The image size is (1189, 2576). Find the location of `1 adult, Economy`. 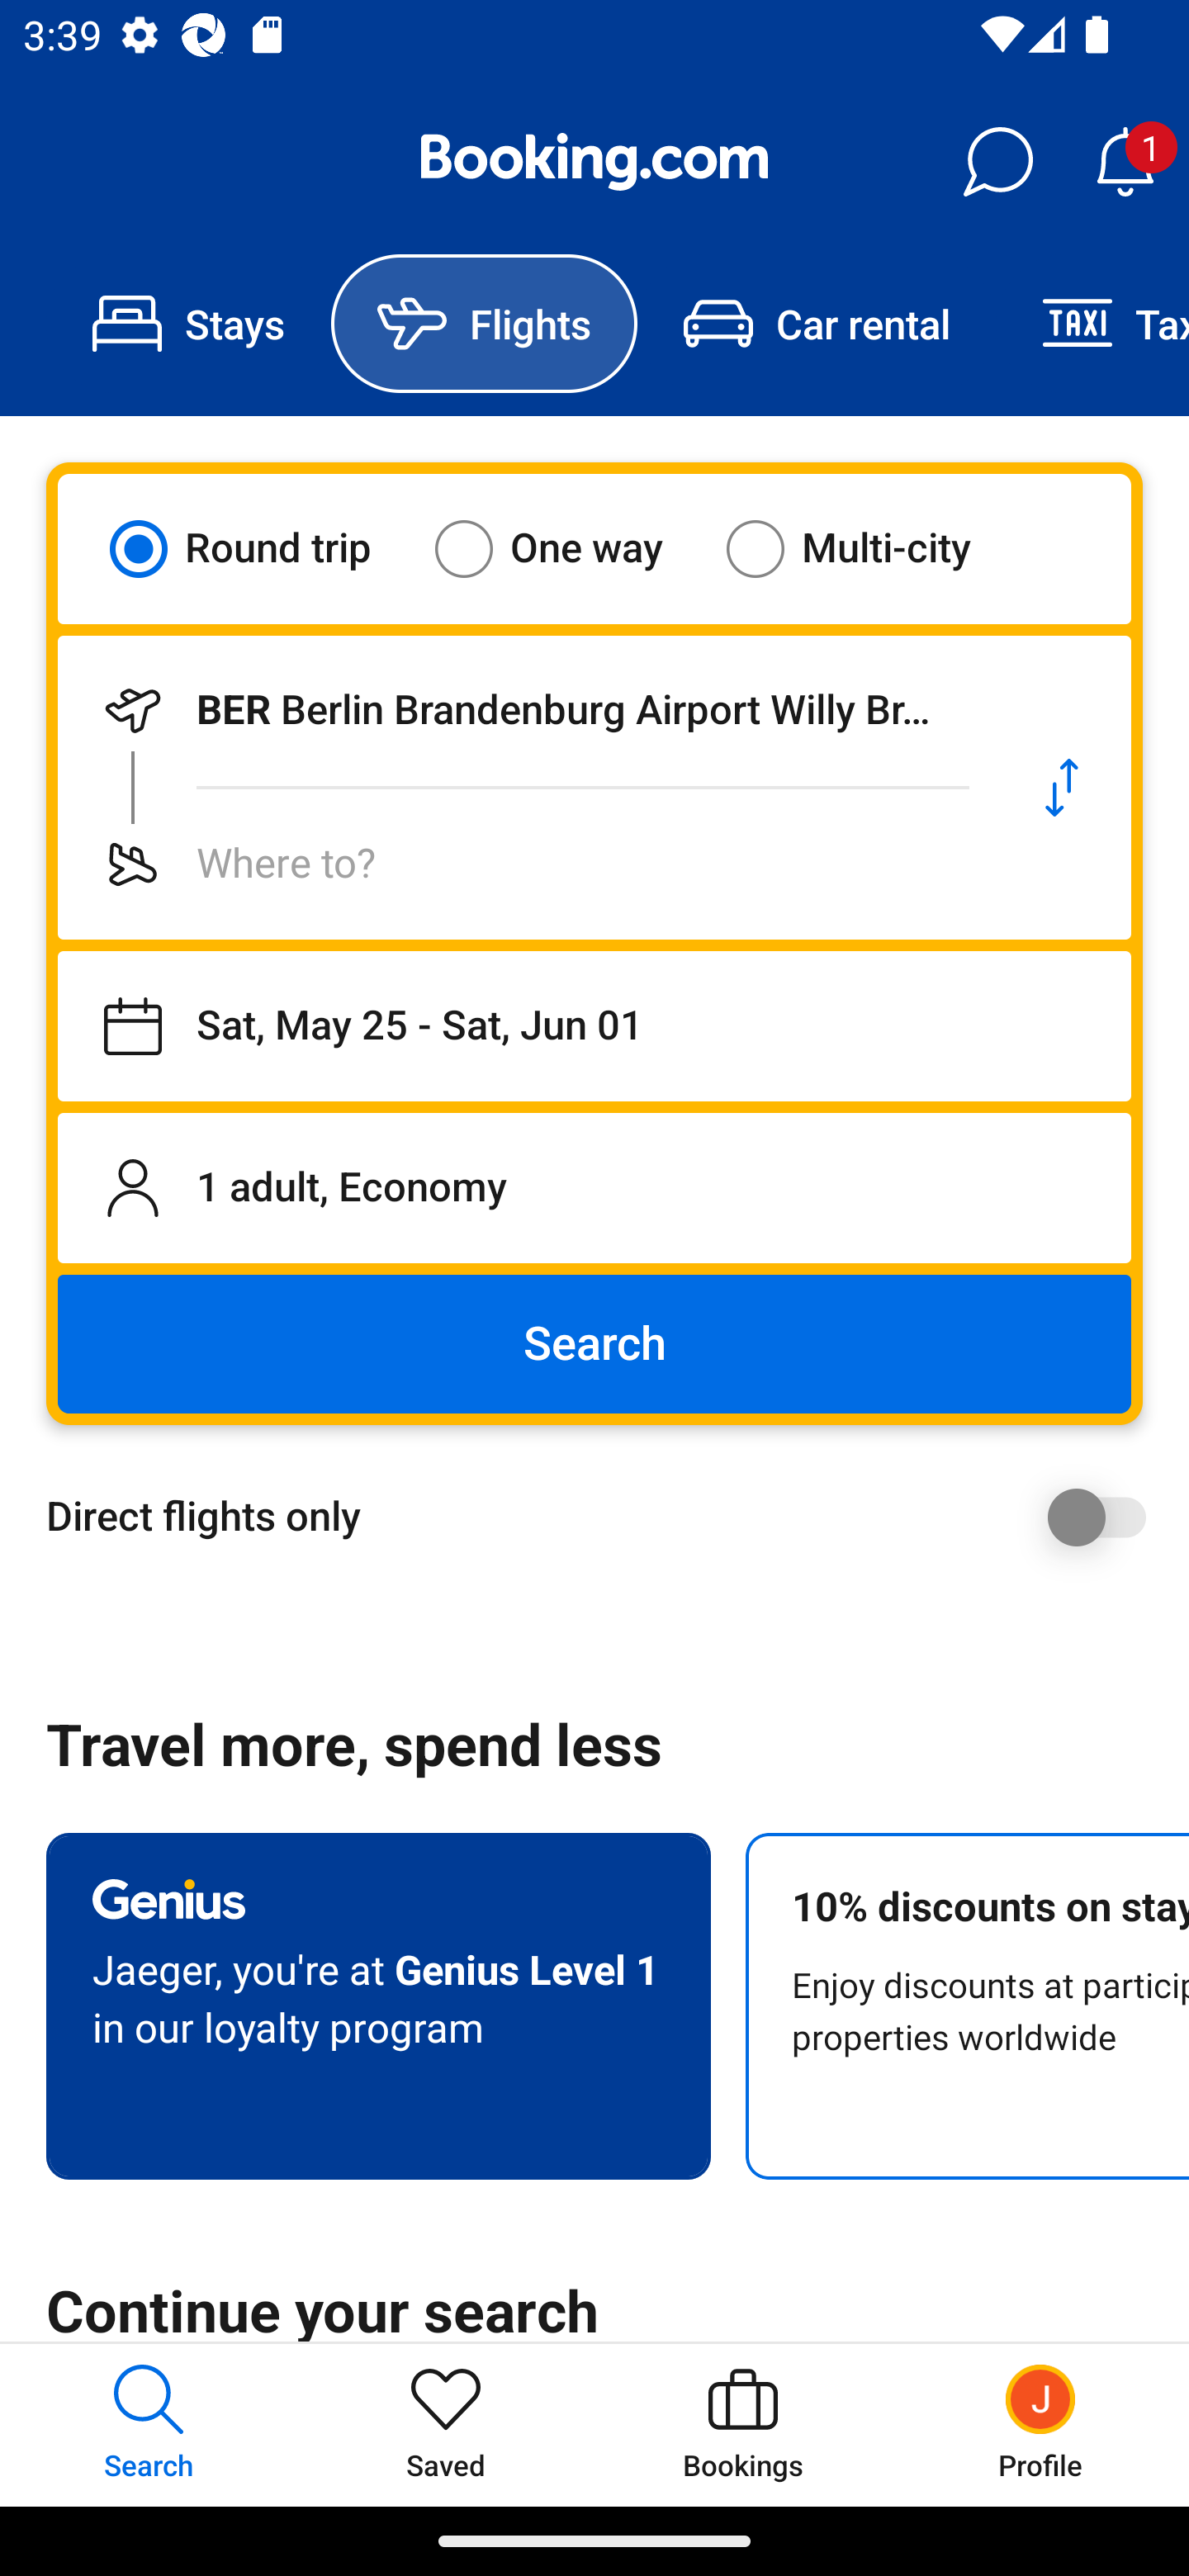

1 adult, Economy is located at coordinates (594, 1187).